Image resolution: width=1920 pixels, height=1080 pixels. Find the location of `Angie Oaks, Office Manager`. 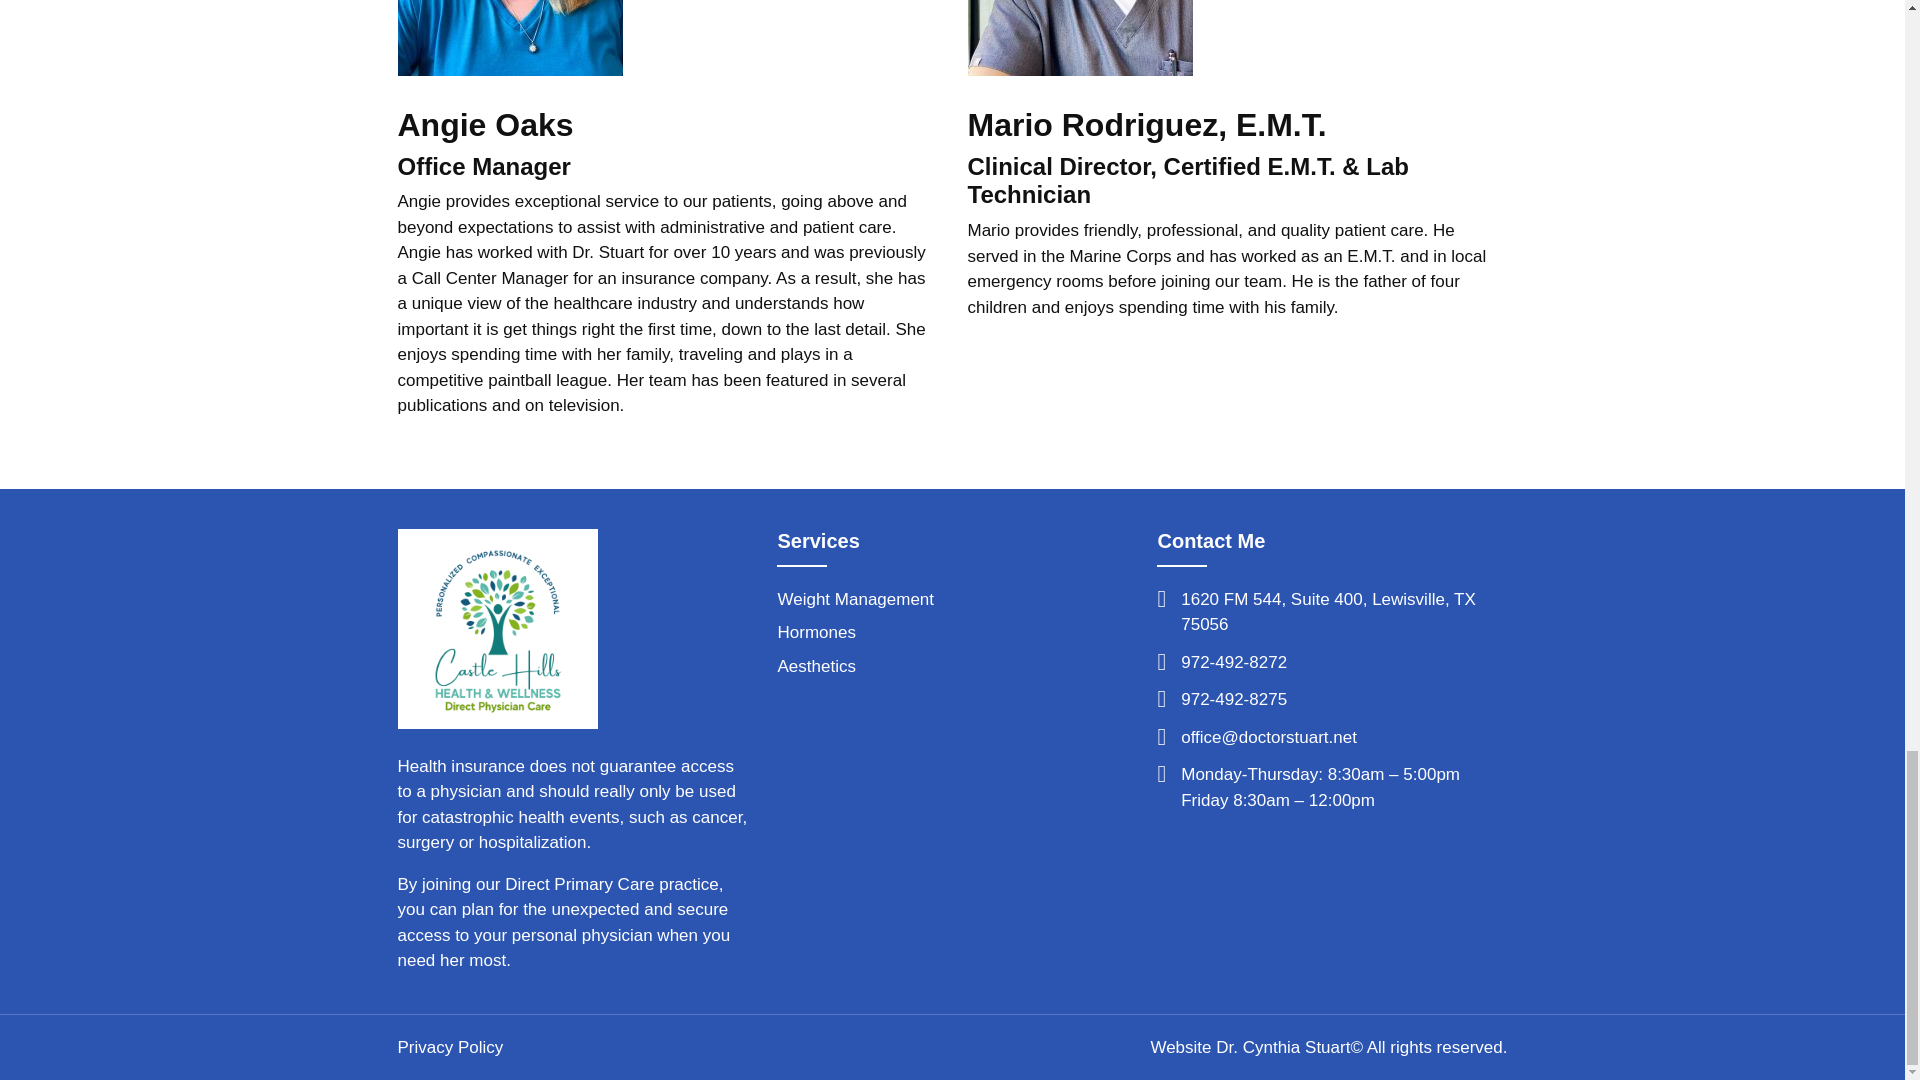

Angie Oaks, Office Manager is located at coordinates (510, 38).